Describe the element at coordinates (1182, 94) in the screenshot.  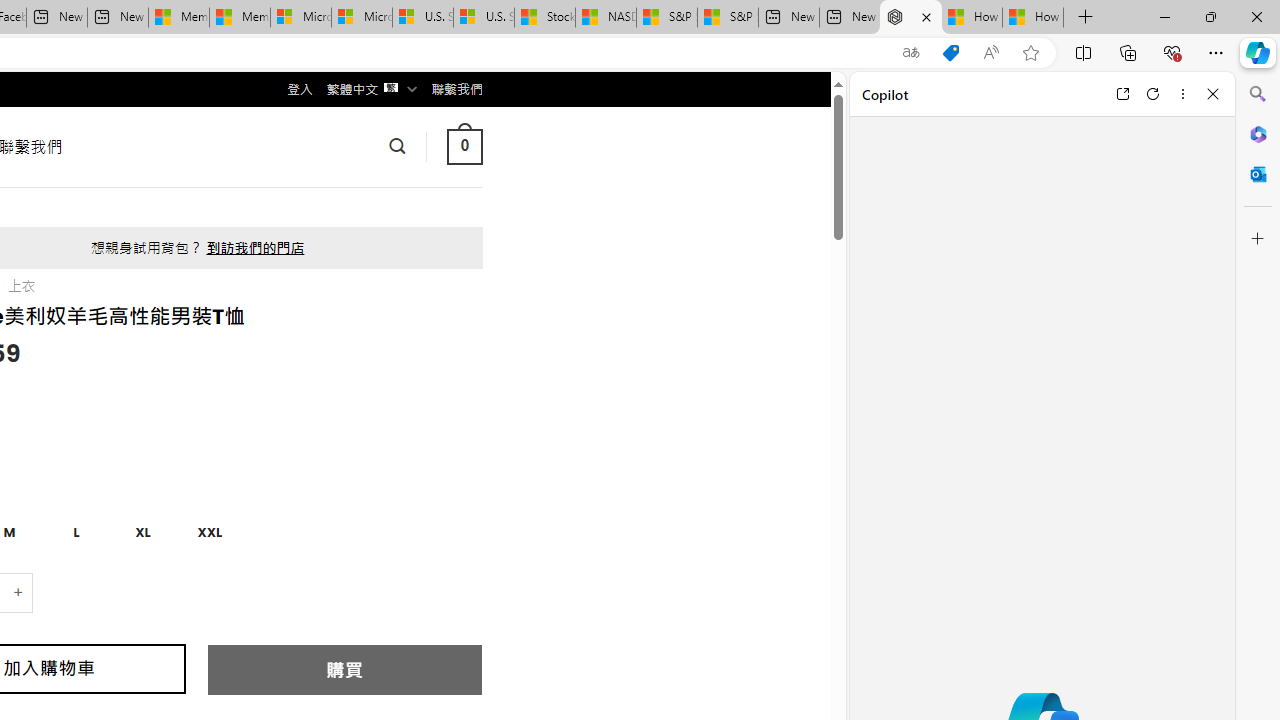
I see `More options` at that location.